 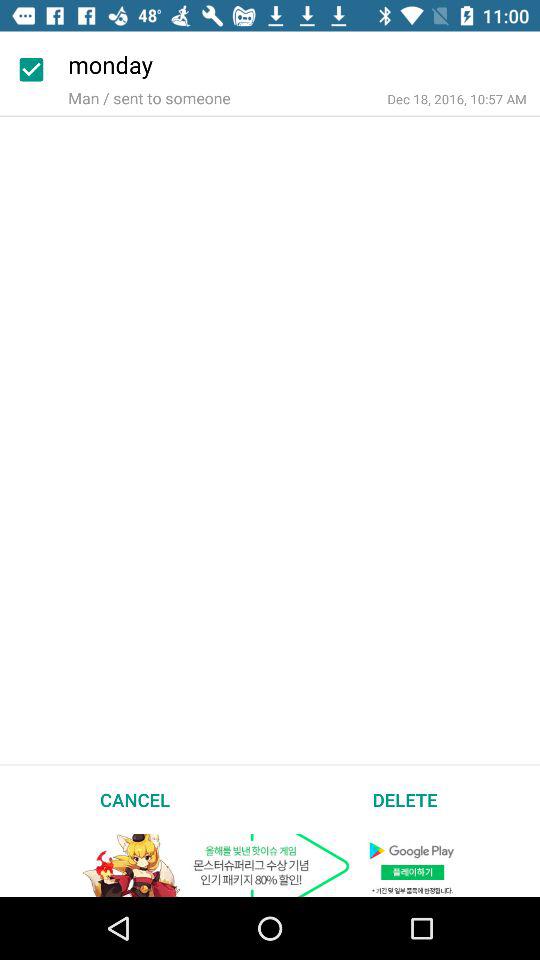 I want to click on scroll until the cancel item, so click(x=135, y=799).